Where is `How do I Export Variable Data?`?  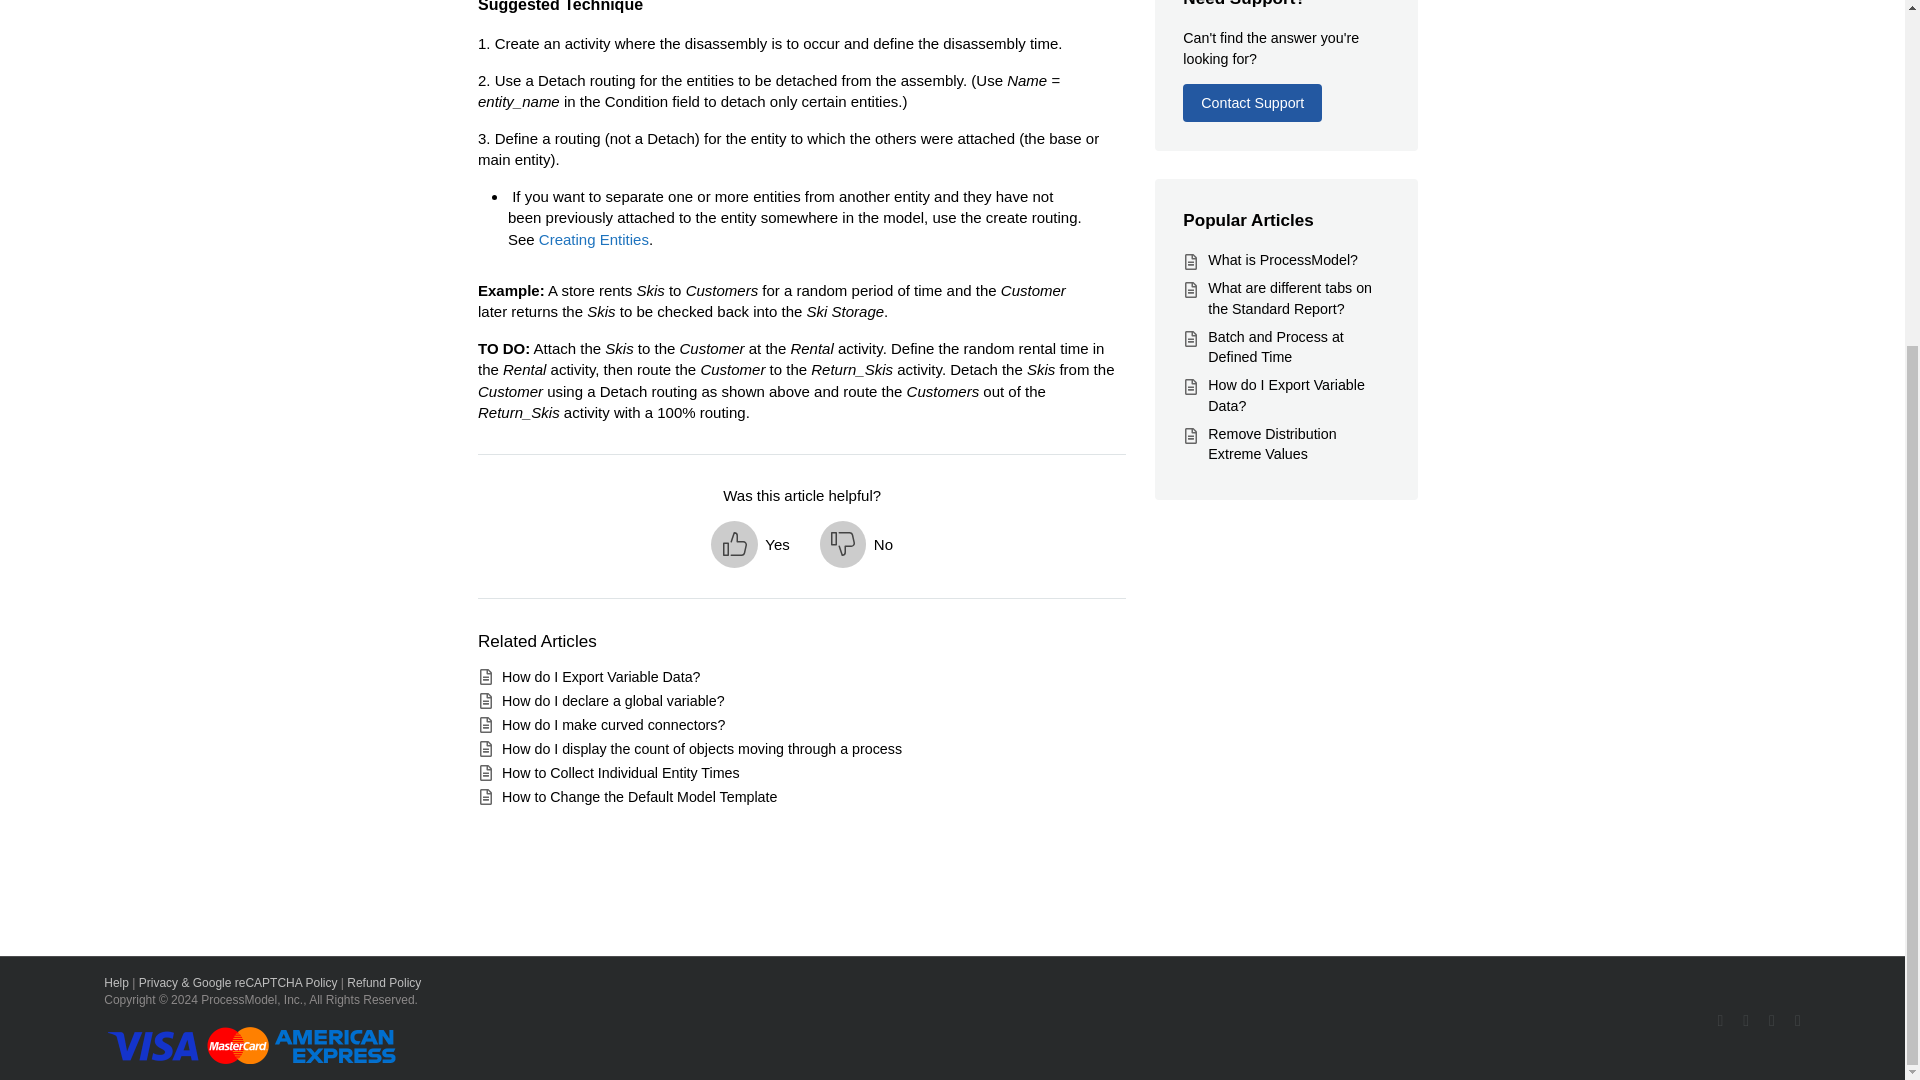
How do I Export Variable Data? is located at coordinates (600, 676).